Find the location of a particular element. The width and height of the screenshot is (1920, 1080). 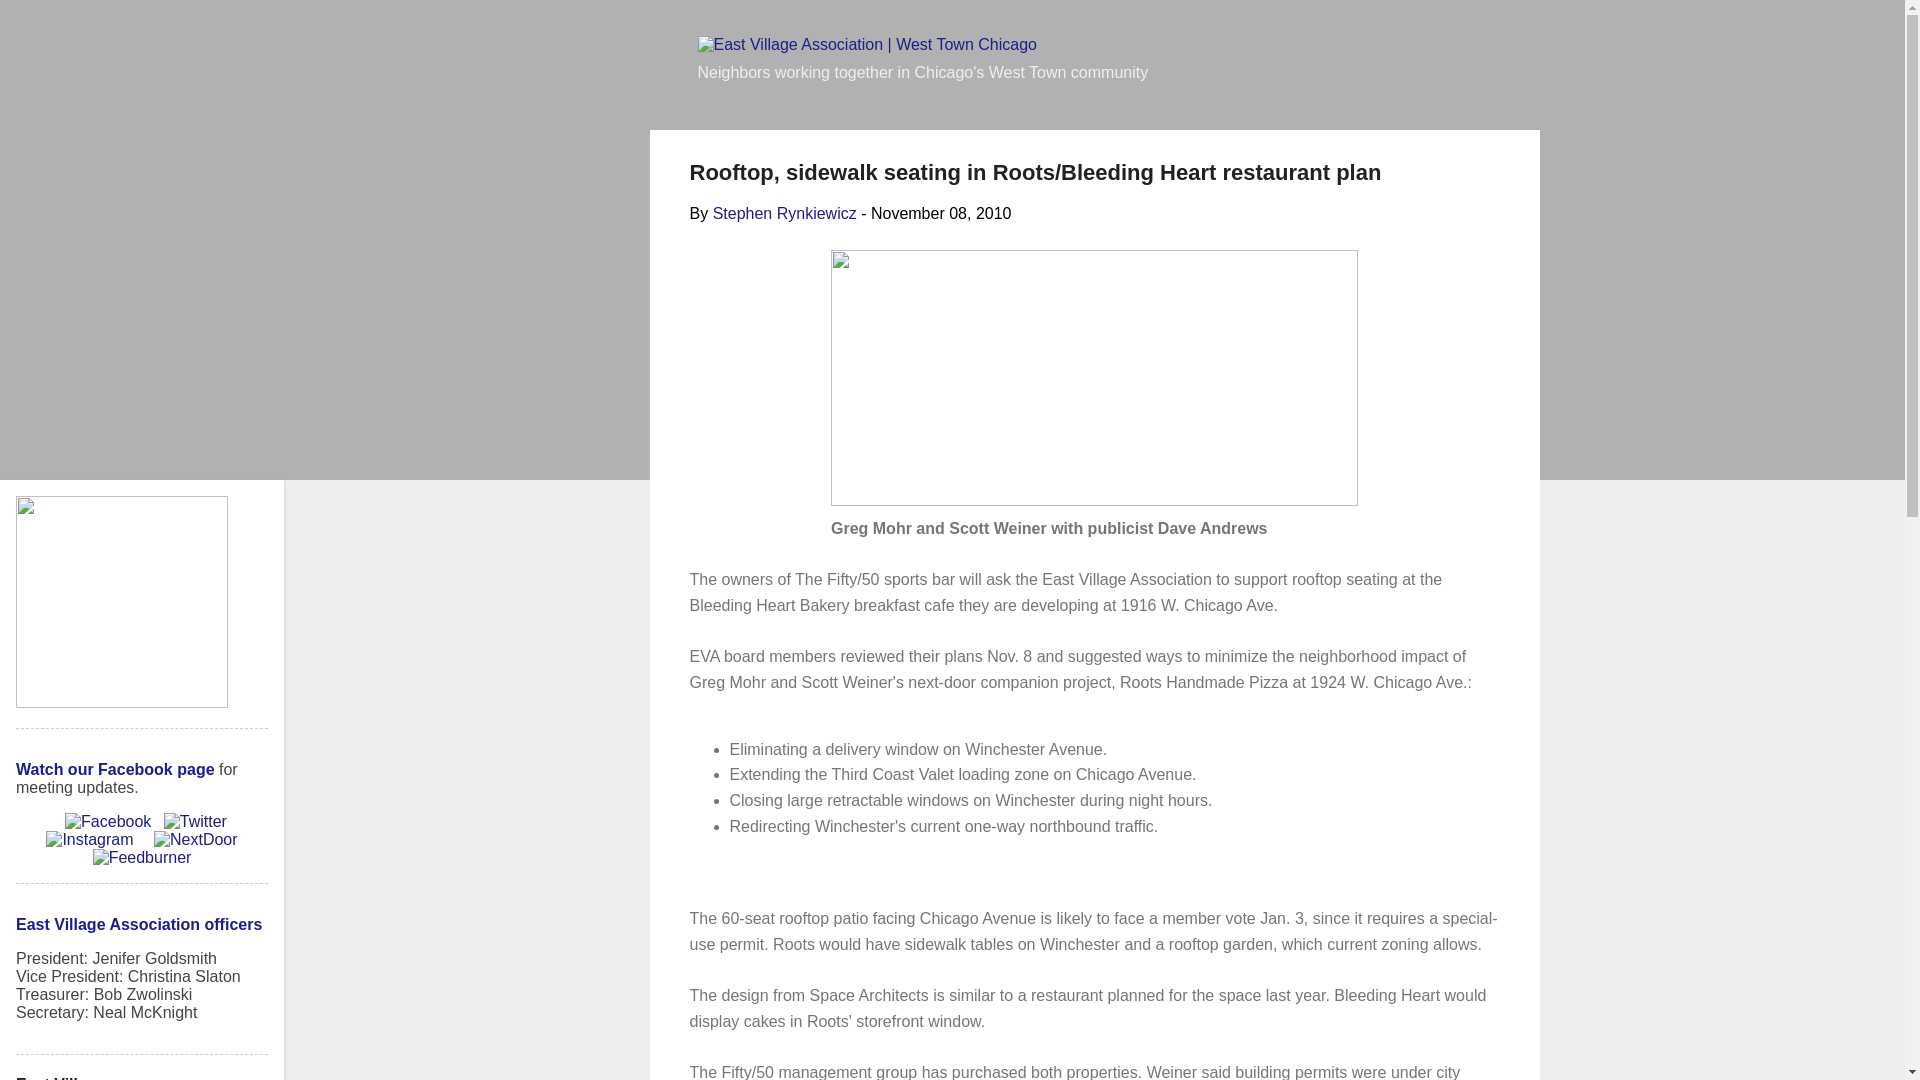

author profile is located at coordinates (784, 214).